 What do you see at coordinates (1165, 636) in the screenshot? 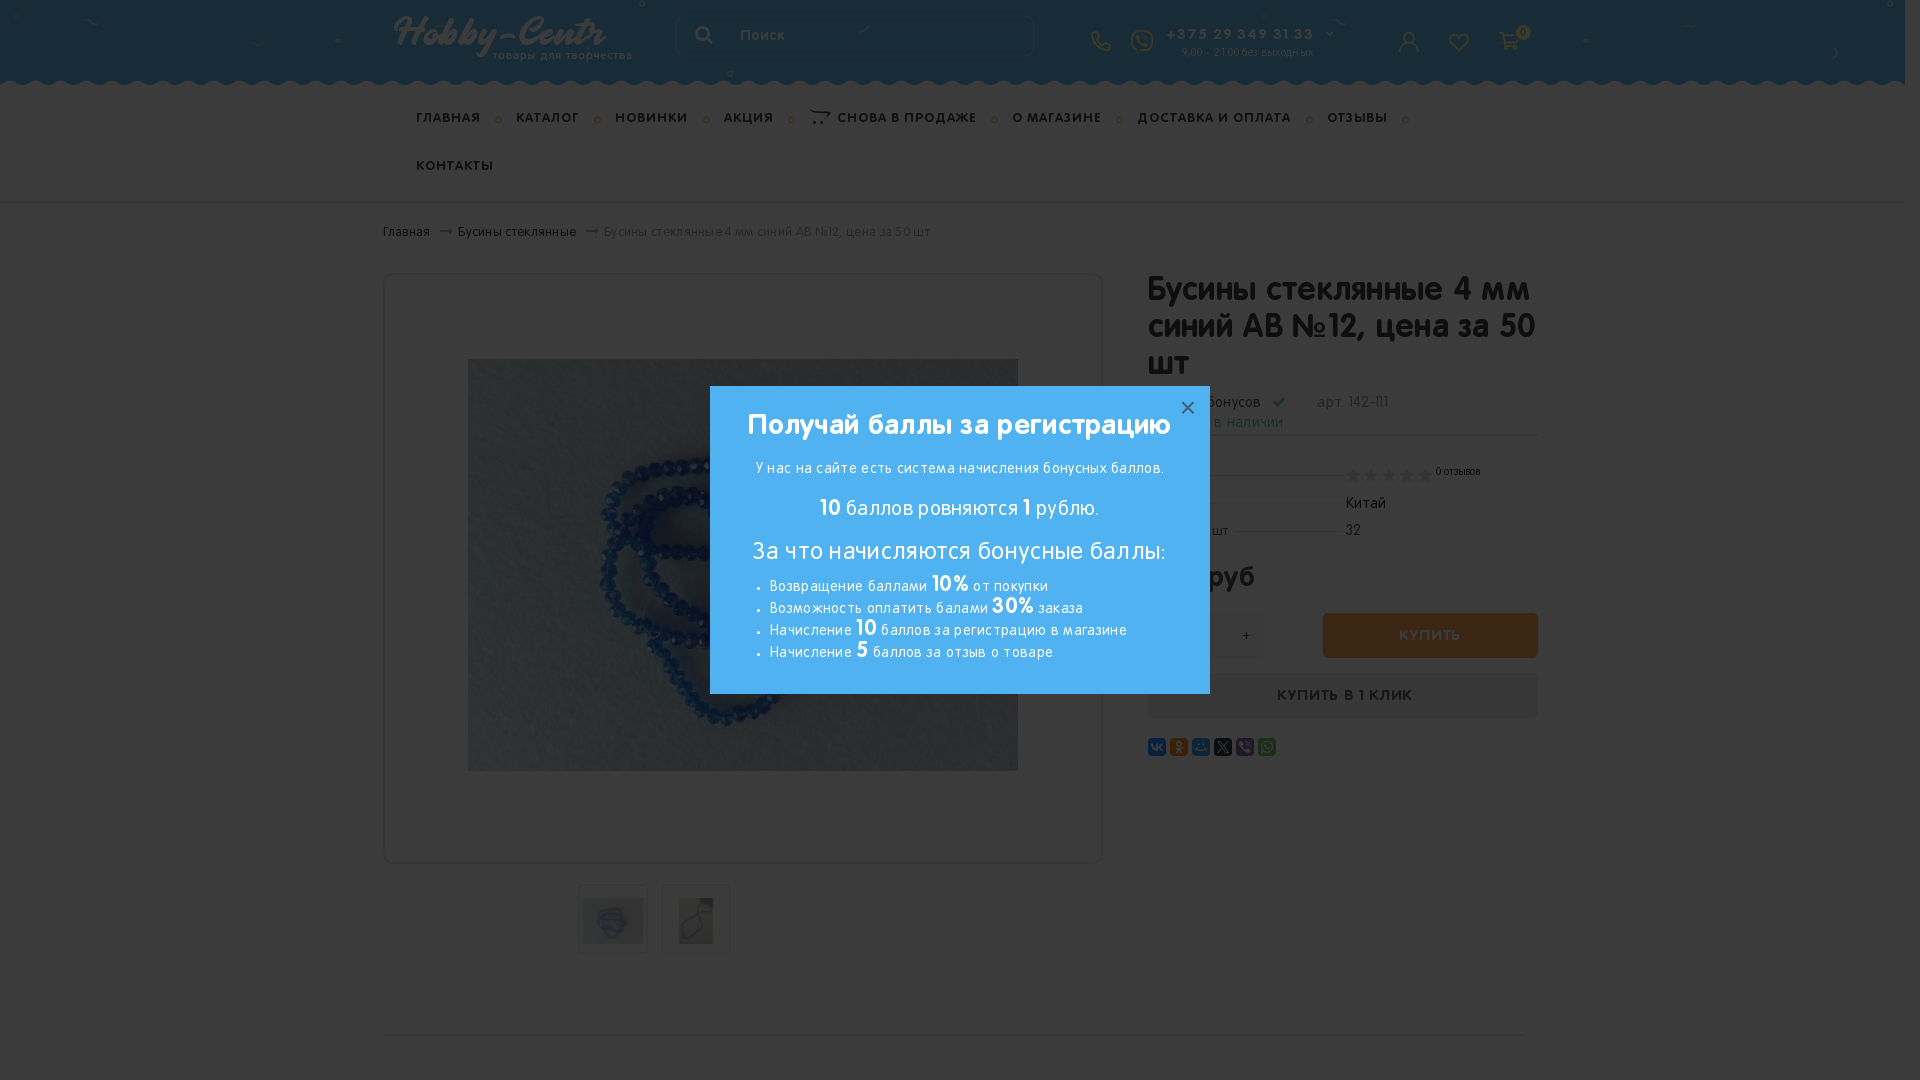
I see `-` at bounding box center [1165, 636].